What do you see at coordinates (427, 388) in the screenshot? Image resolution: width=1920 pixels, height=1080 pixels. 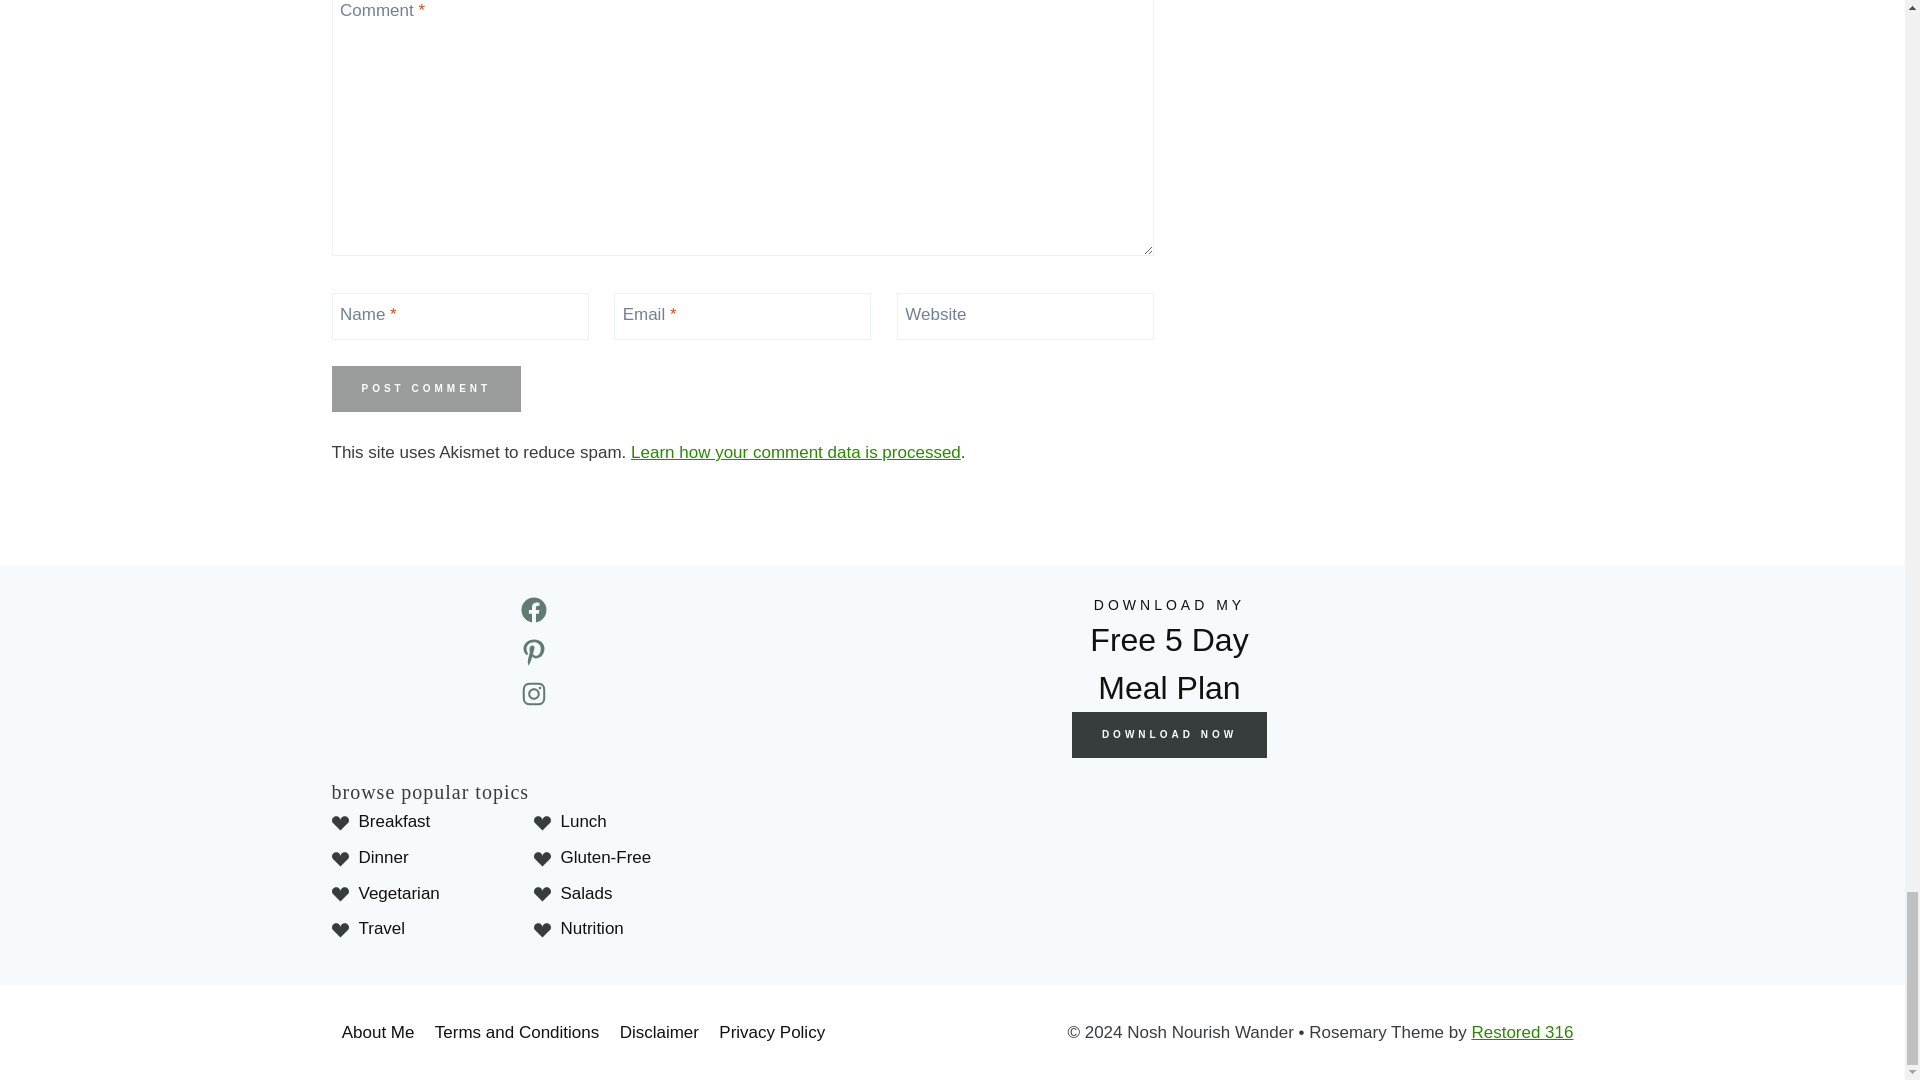 I see `Post Comment` at bounding box center [427, 388].